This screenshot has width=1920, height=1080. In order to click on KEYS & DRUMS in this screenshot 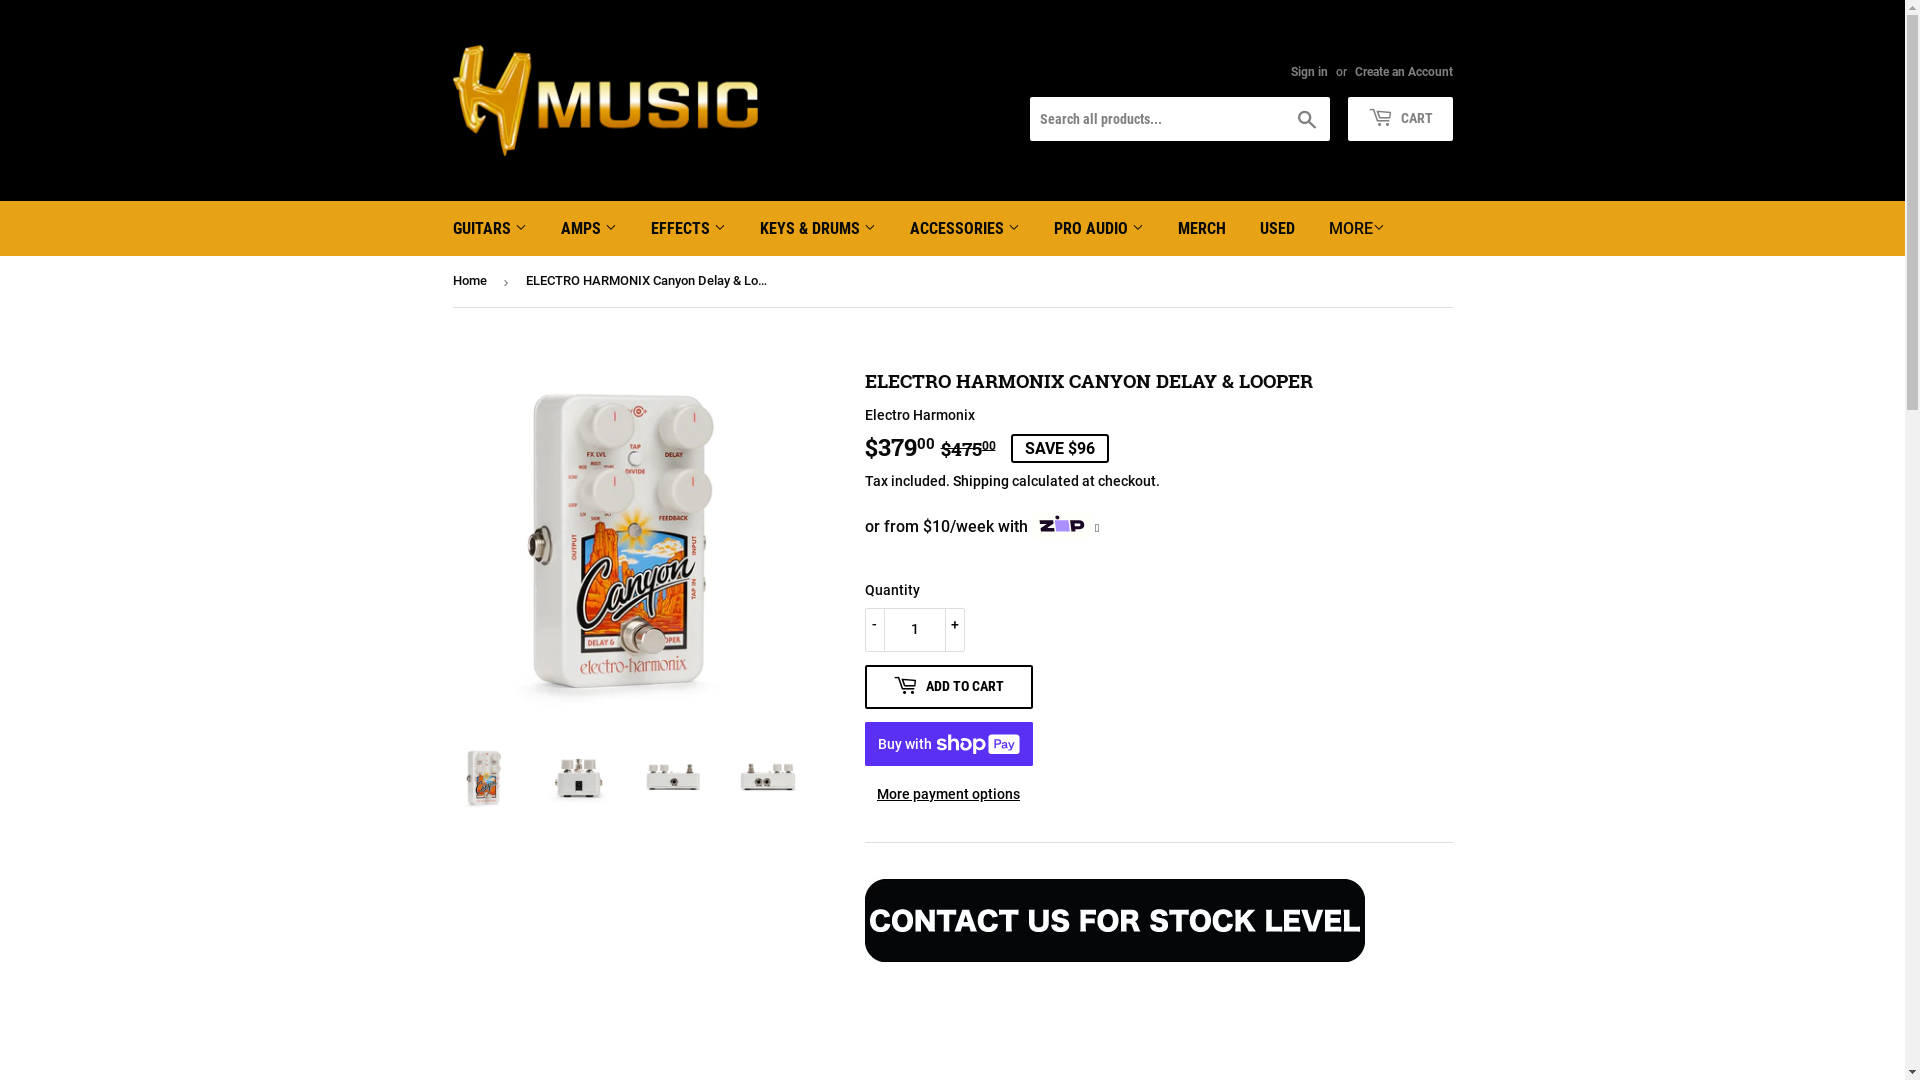, I will do `click(817, 229)`.